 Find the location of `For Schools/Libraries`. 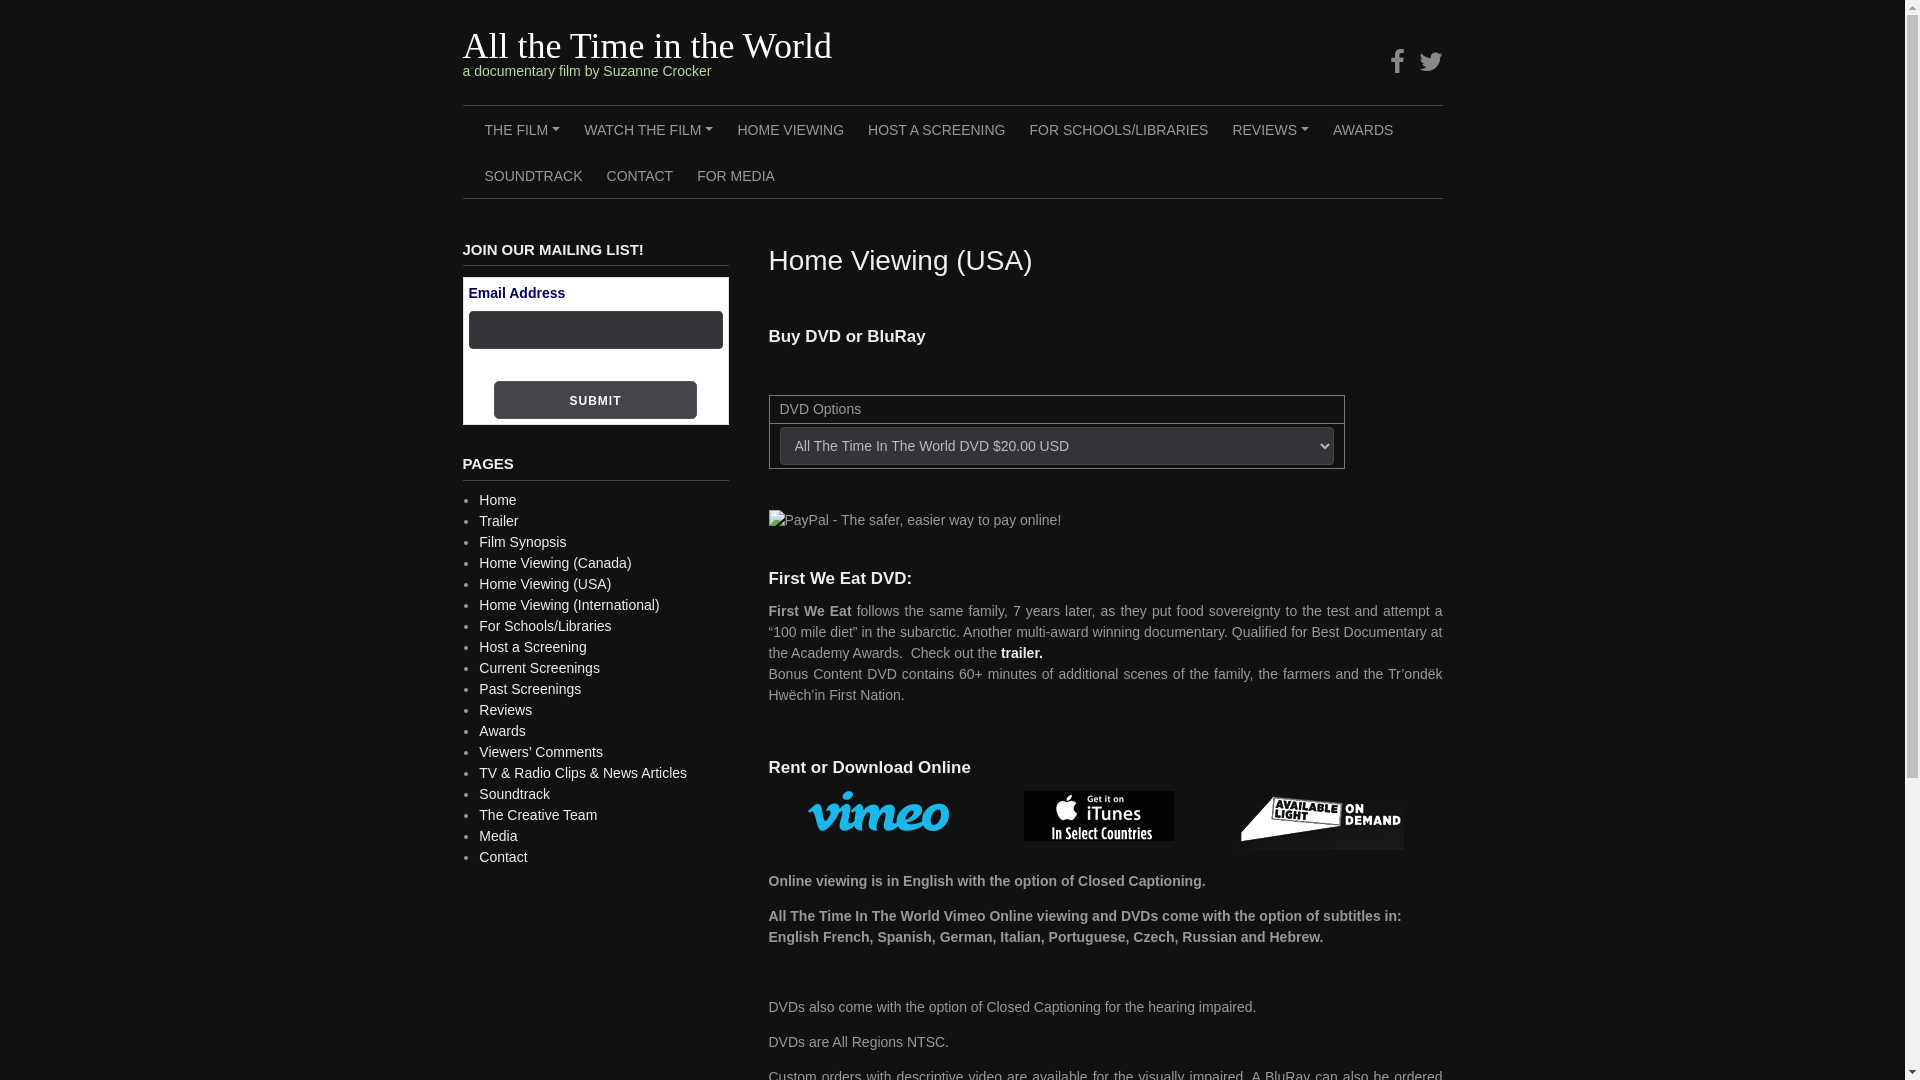

For Schools/Libraries is located at coordinates (545, 626).